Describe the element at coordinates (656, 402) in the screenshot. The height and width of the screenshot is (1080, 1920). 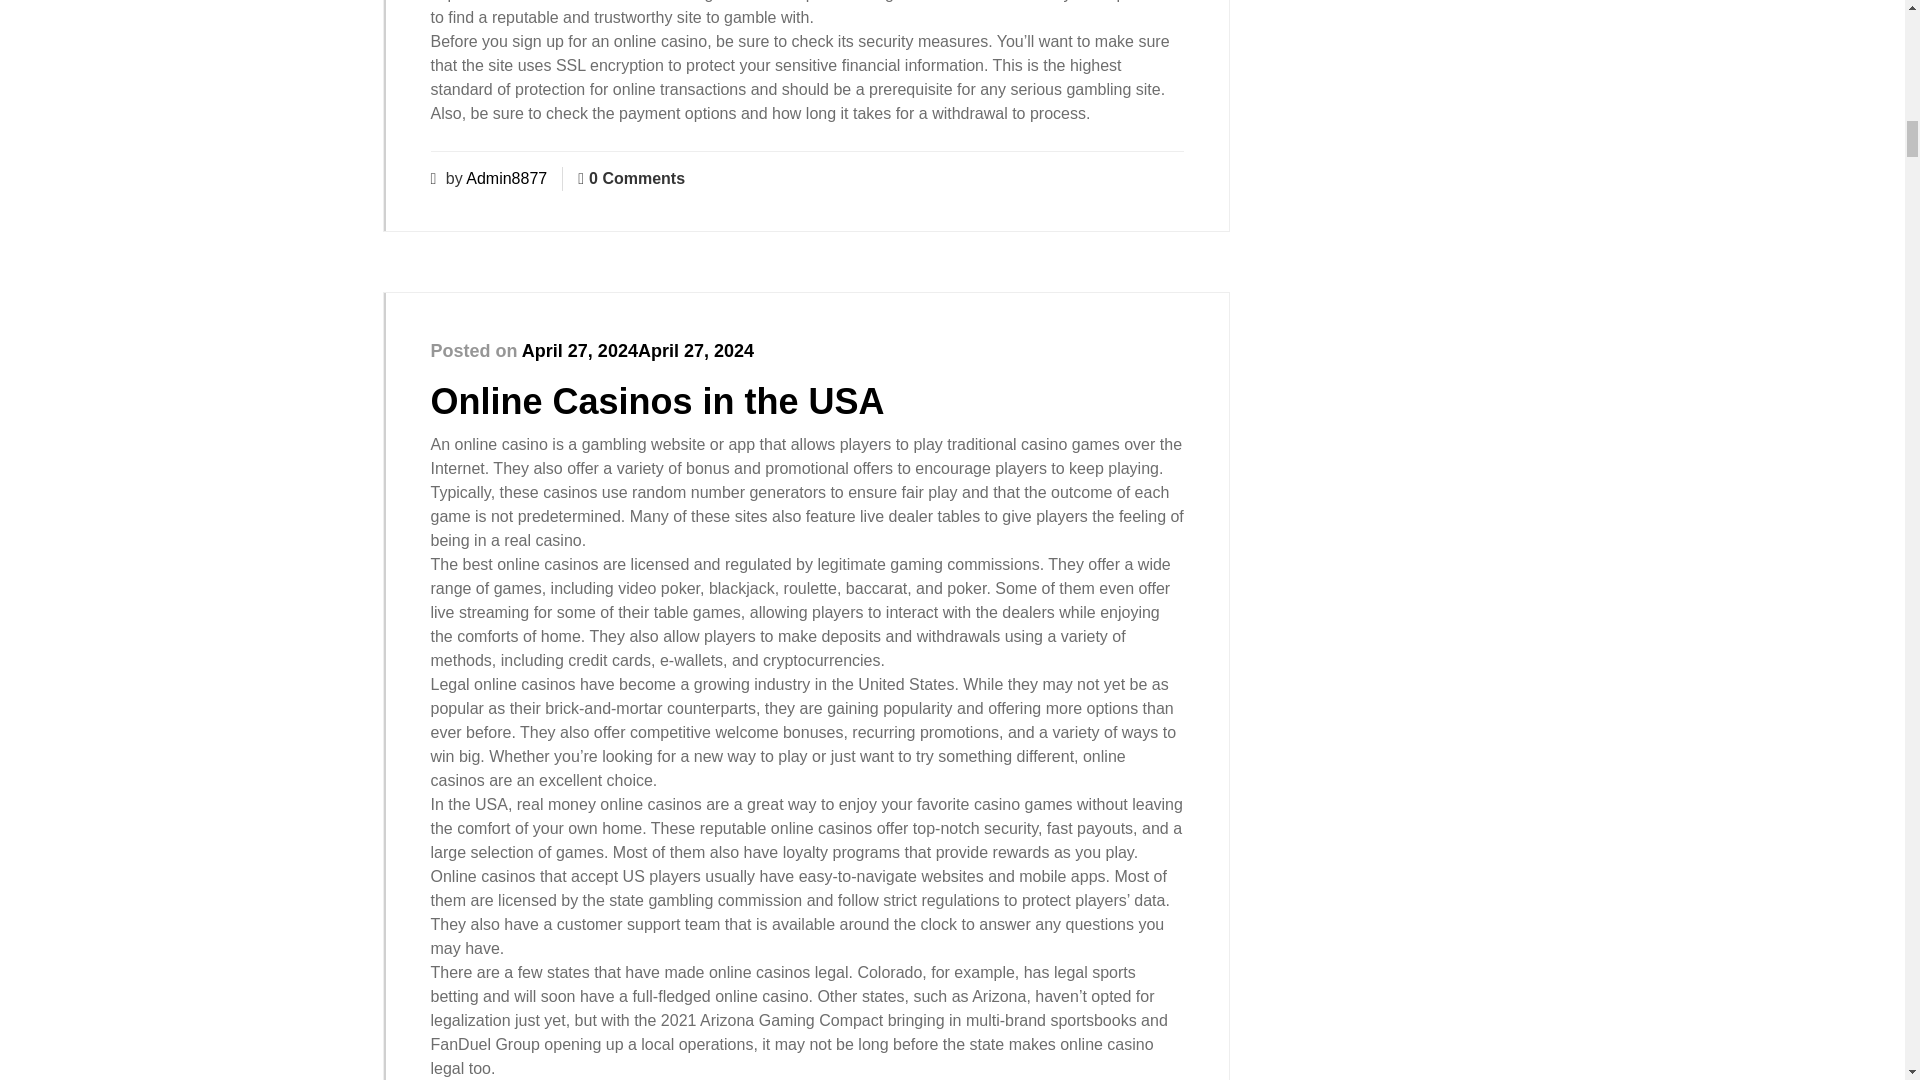
I see `Online Casinos in the USA` at that location.